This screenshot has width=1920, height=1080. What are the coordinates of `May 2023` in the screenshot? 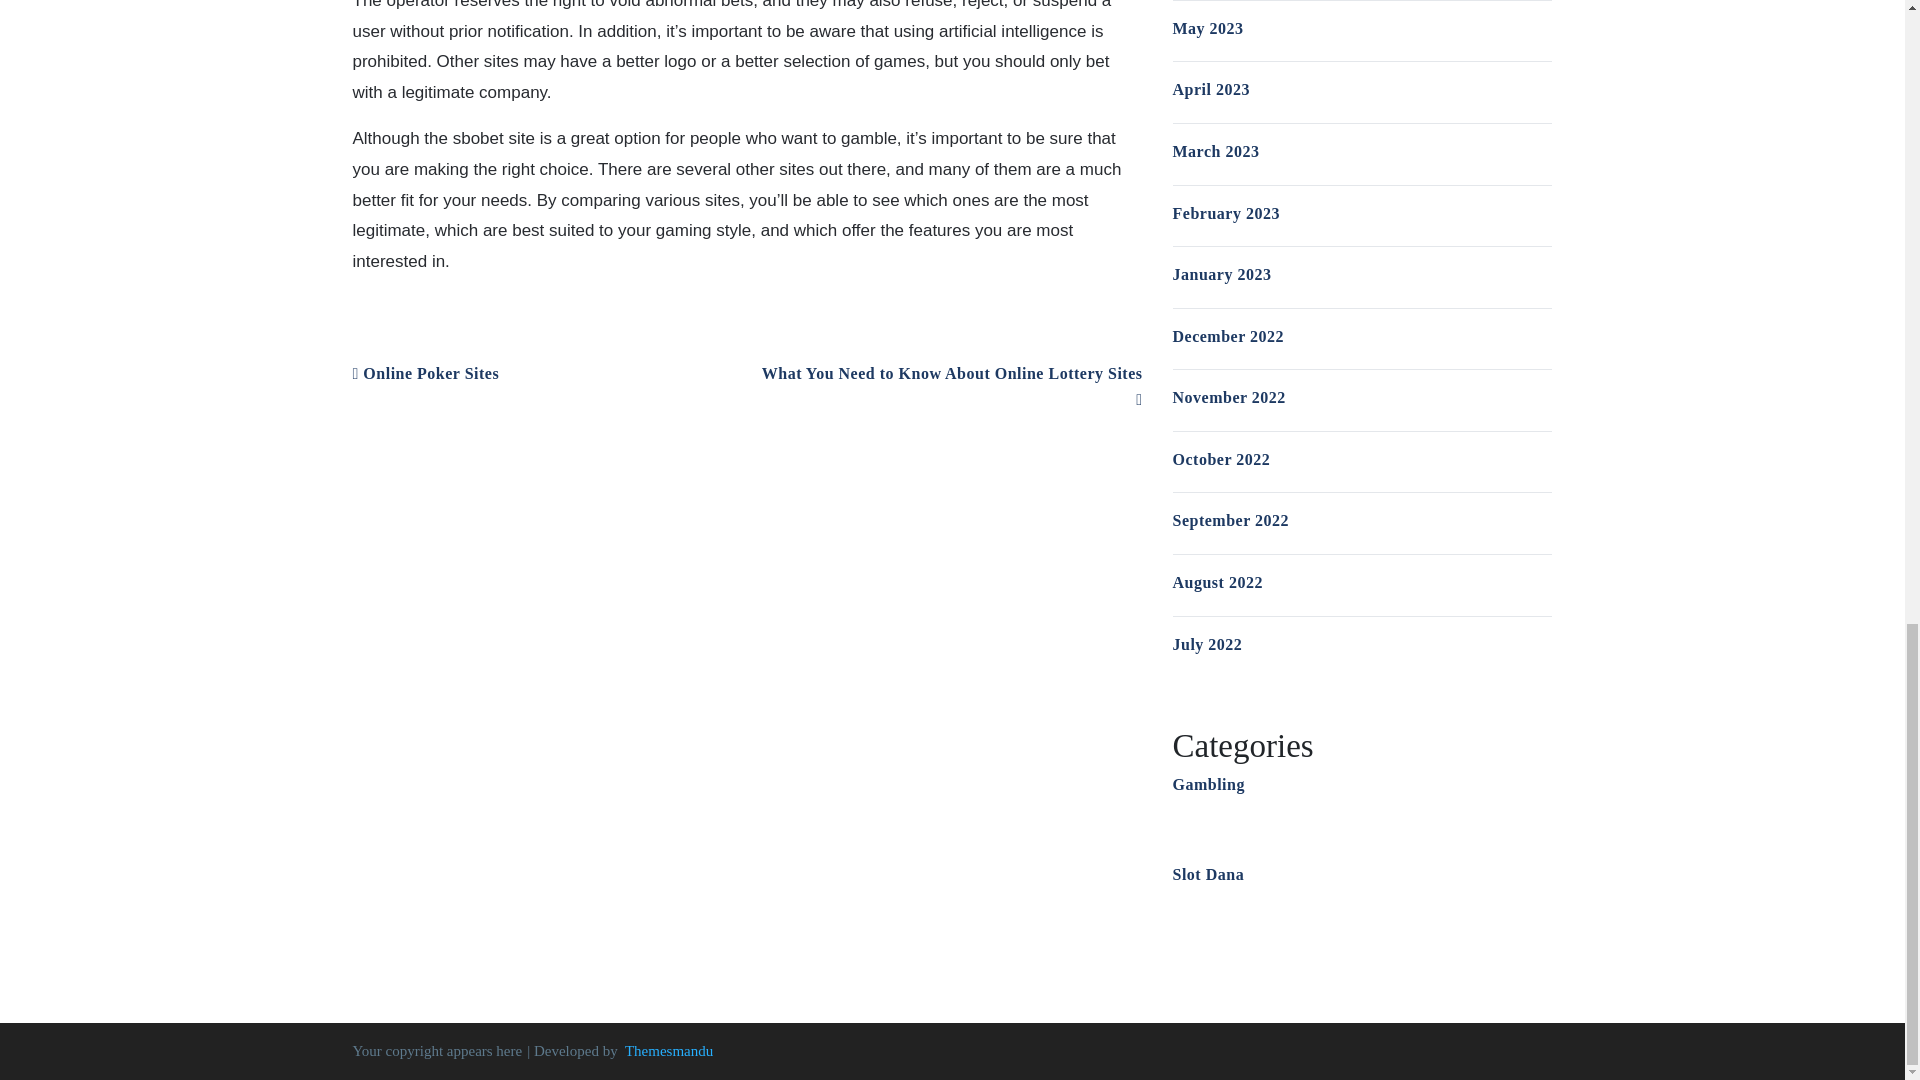 It's located at (1206, 28).